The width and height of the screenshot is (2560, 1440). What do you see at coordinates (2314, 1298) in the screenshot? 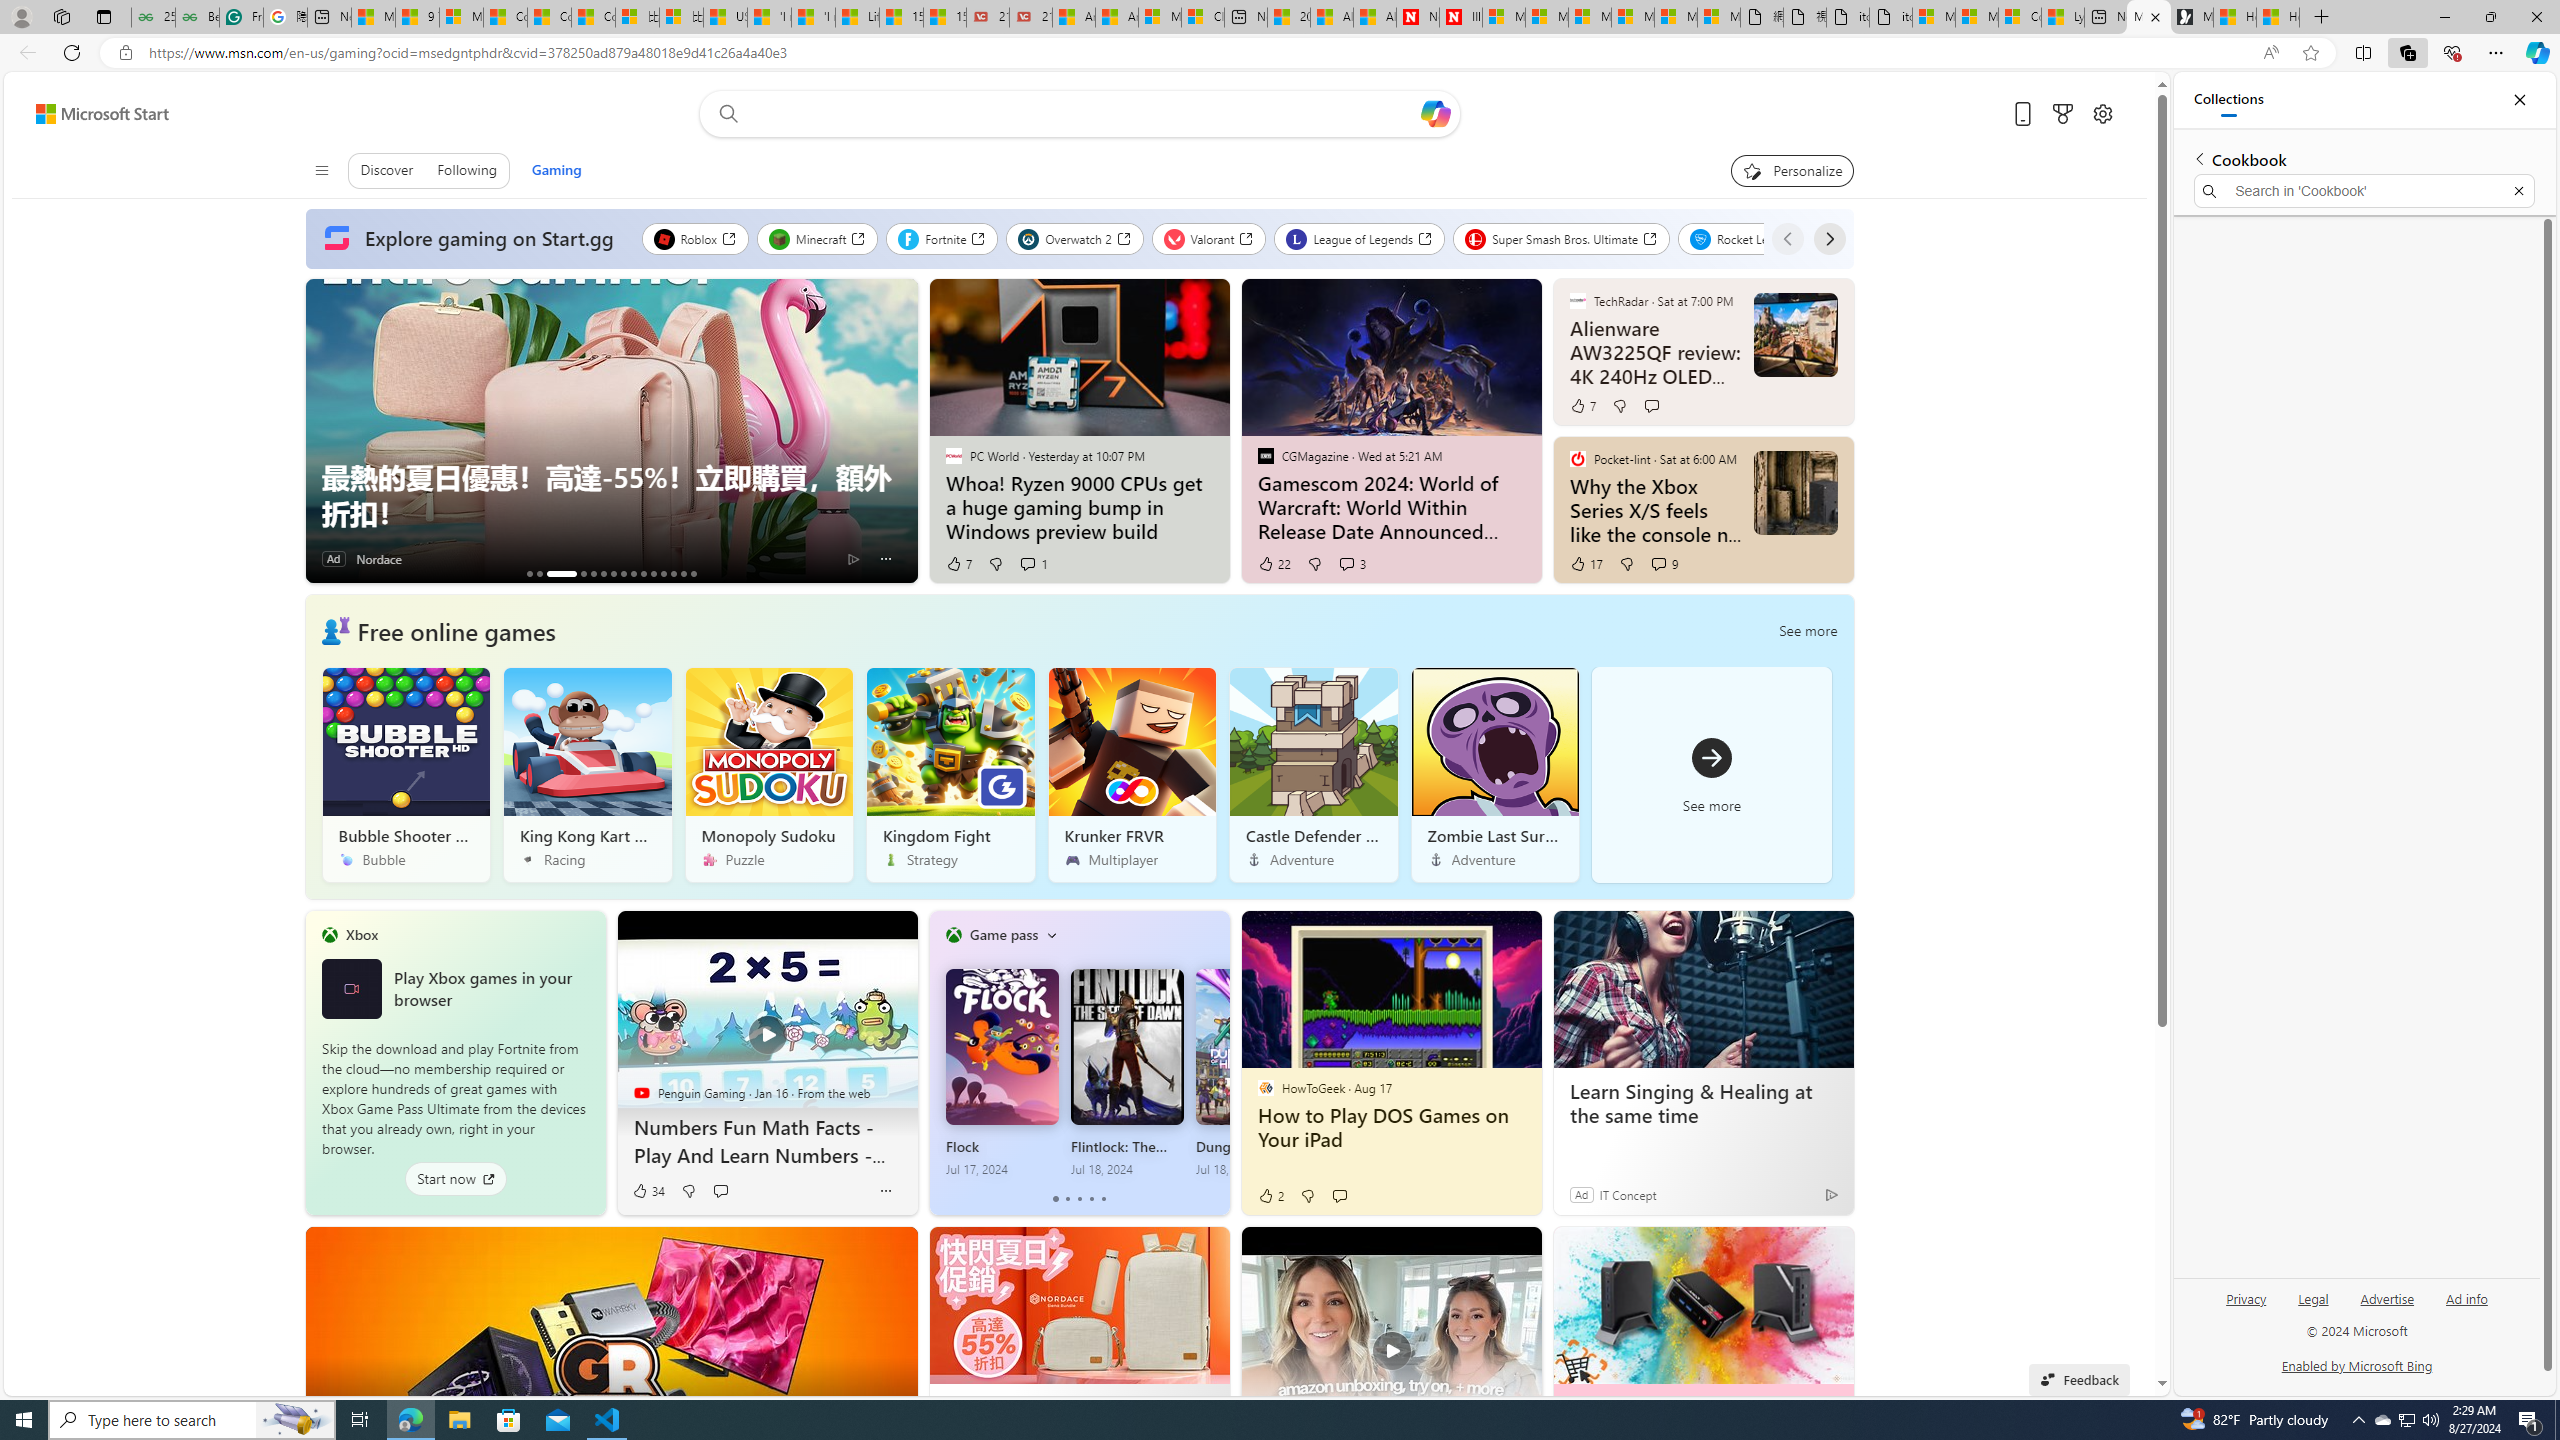
I see `Legal` at bounding box center [2314, 1298].